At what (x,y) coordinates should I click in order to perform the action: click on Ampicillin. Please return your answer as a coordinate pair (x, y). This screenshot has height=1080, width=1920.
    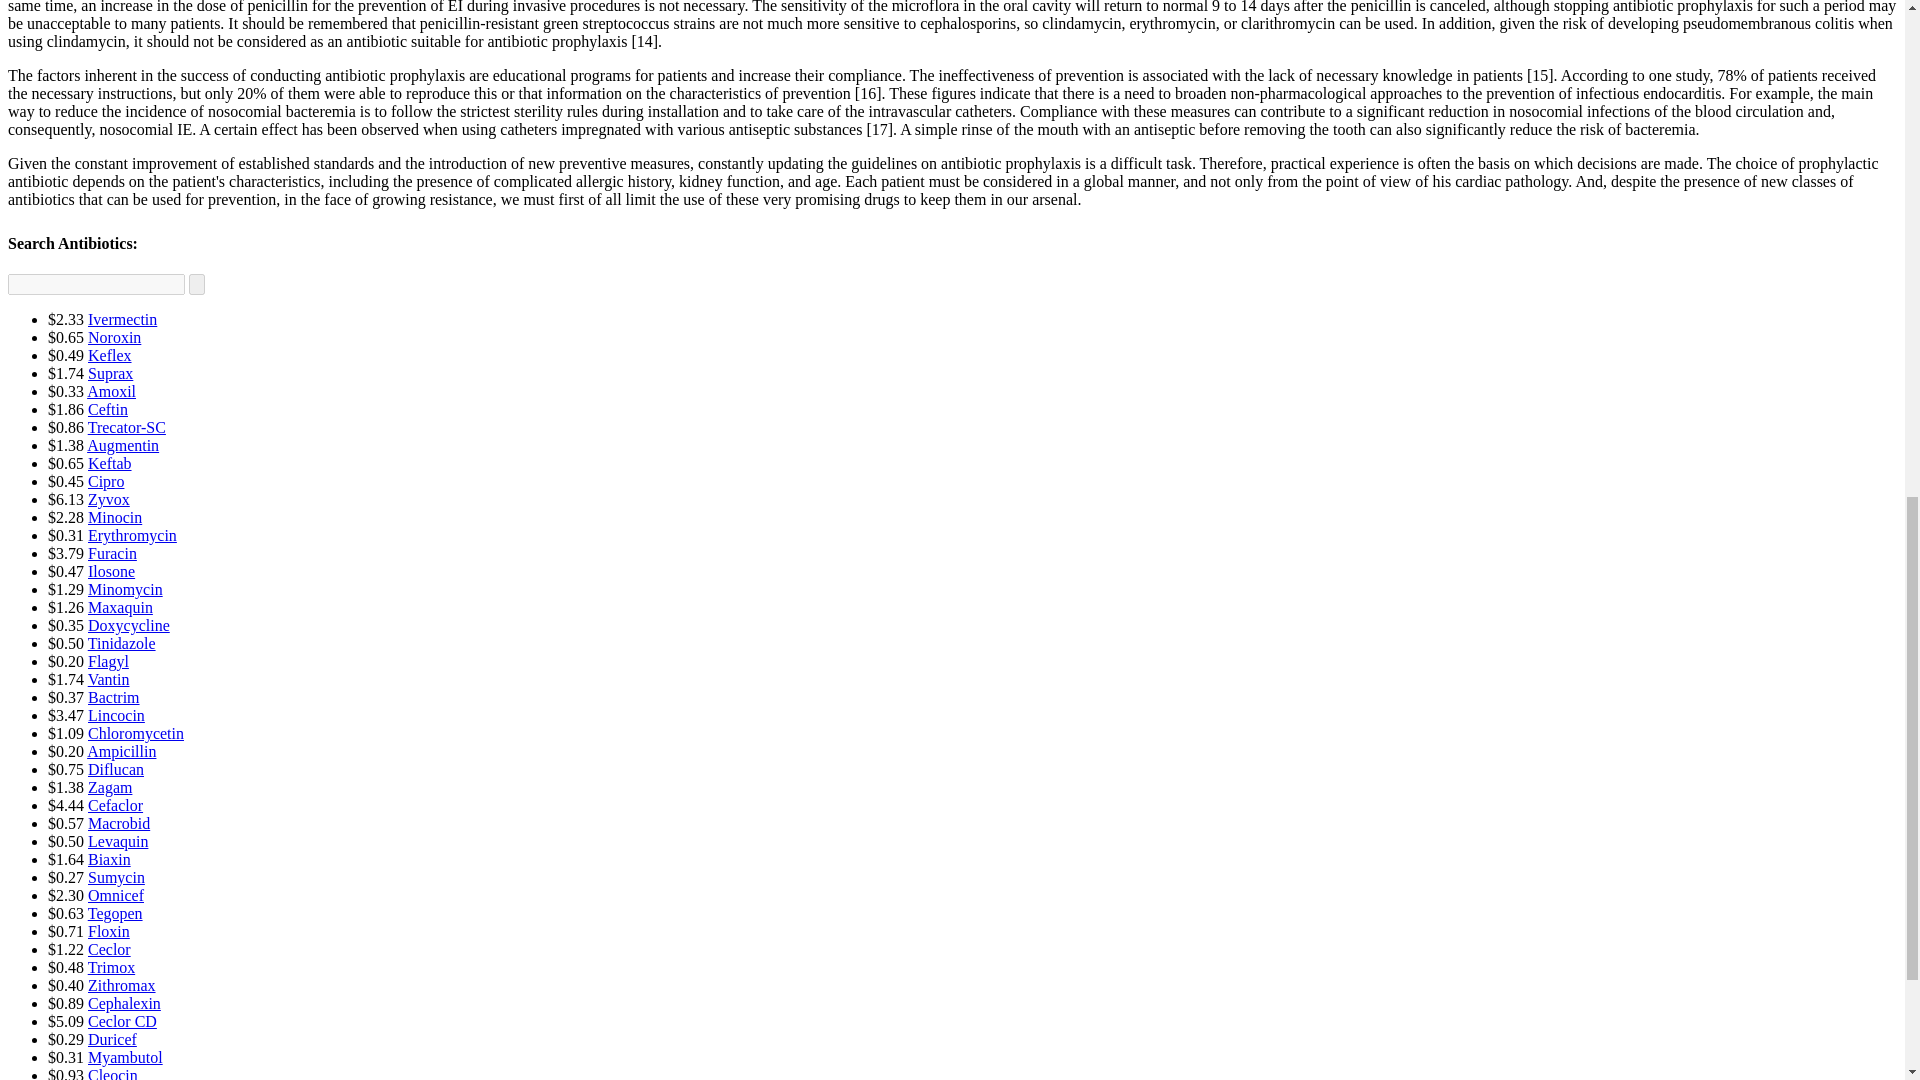
    Looking at the image, I should click on (120, 752).